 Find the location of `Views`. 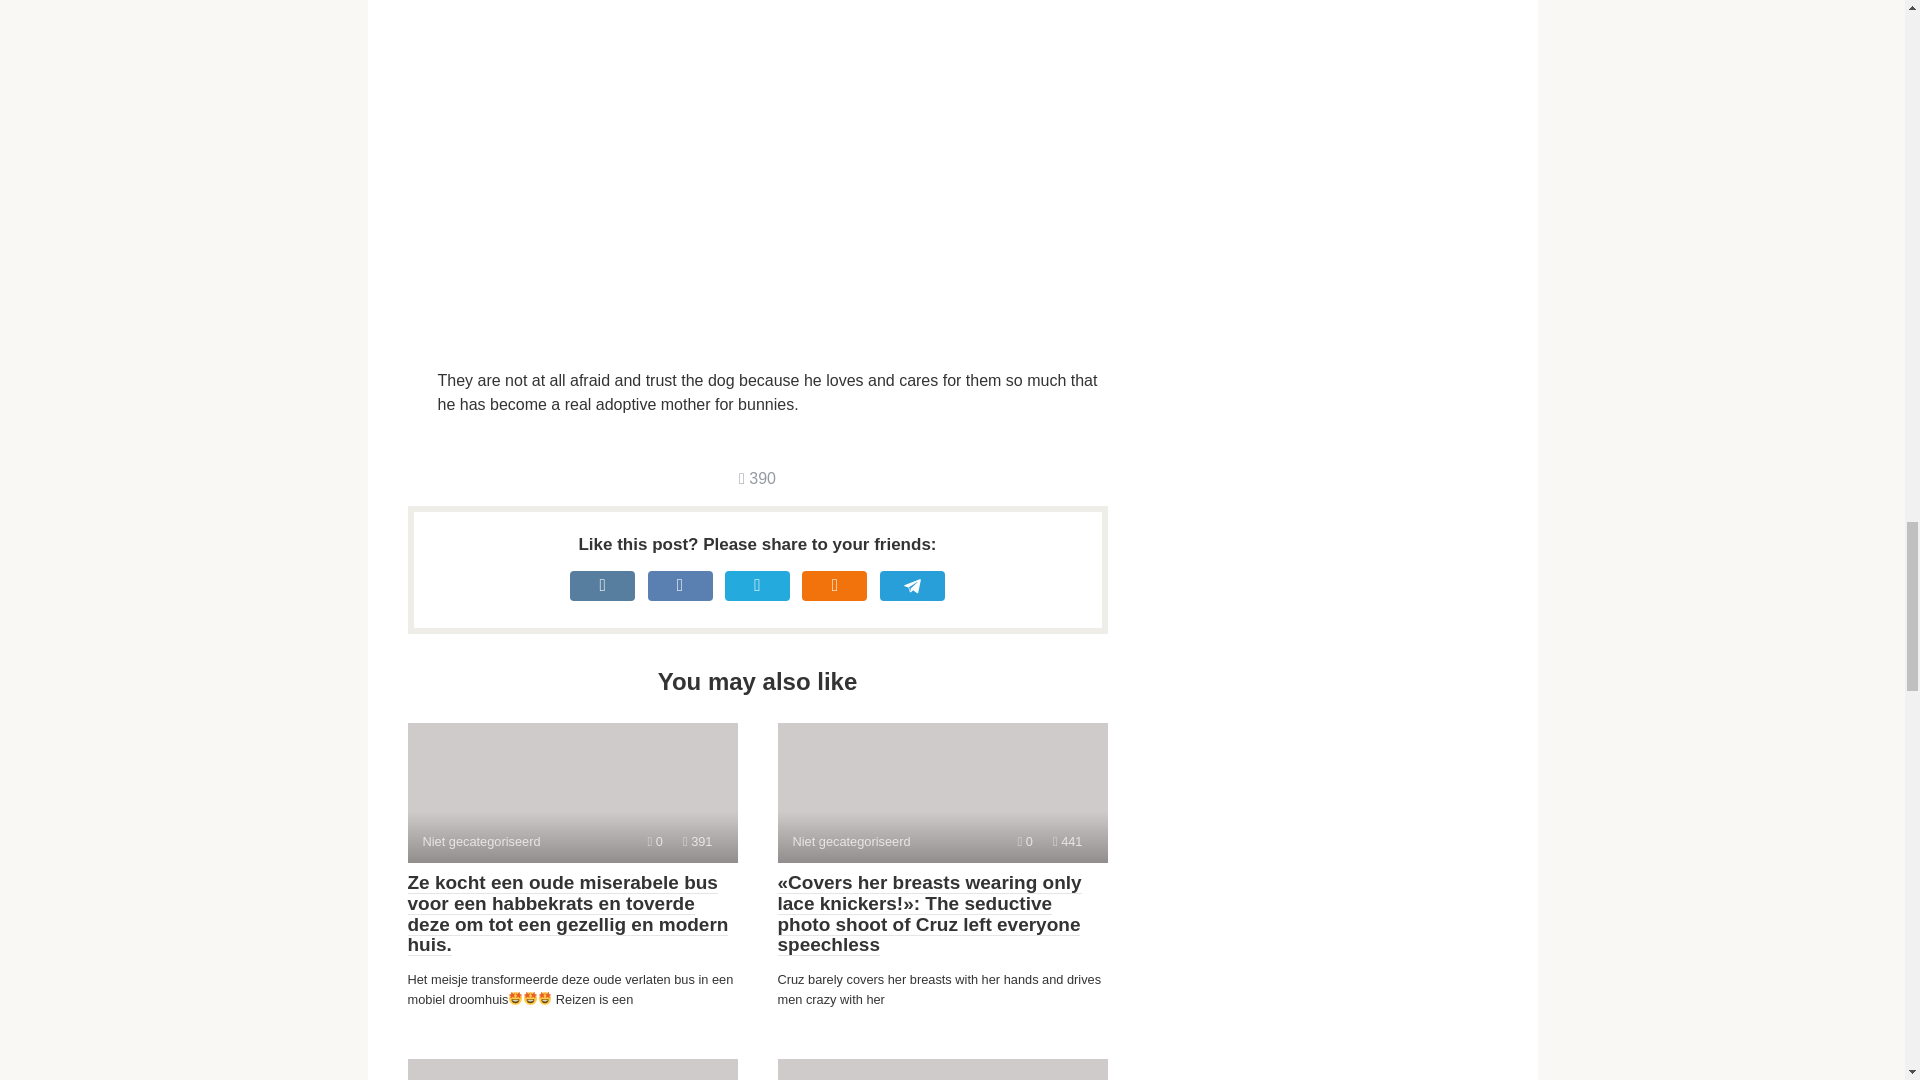

Views is located at coordinates (1024, 840).